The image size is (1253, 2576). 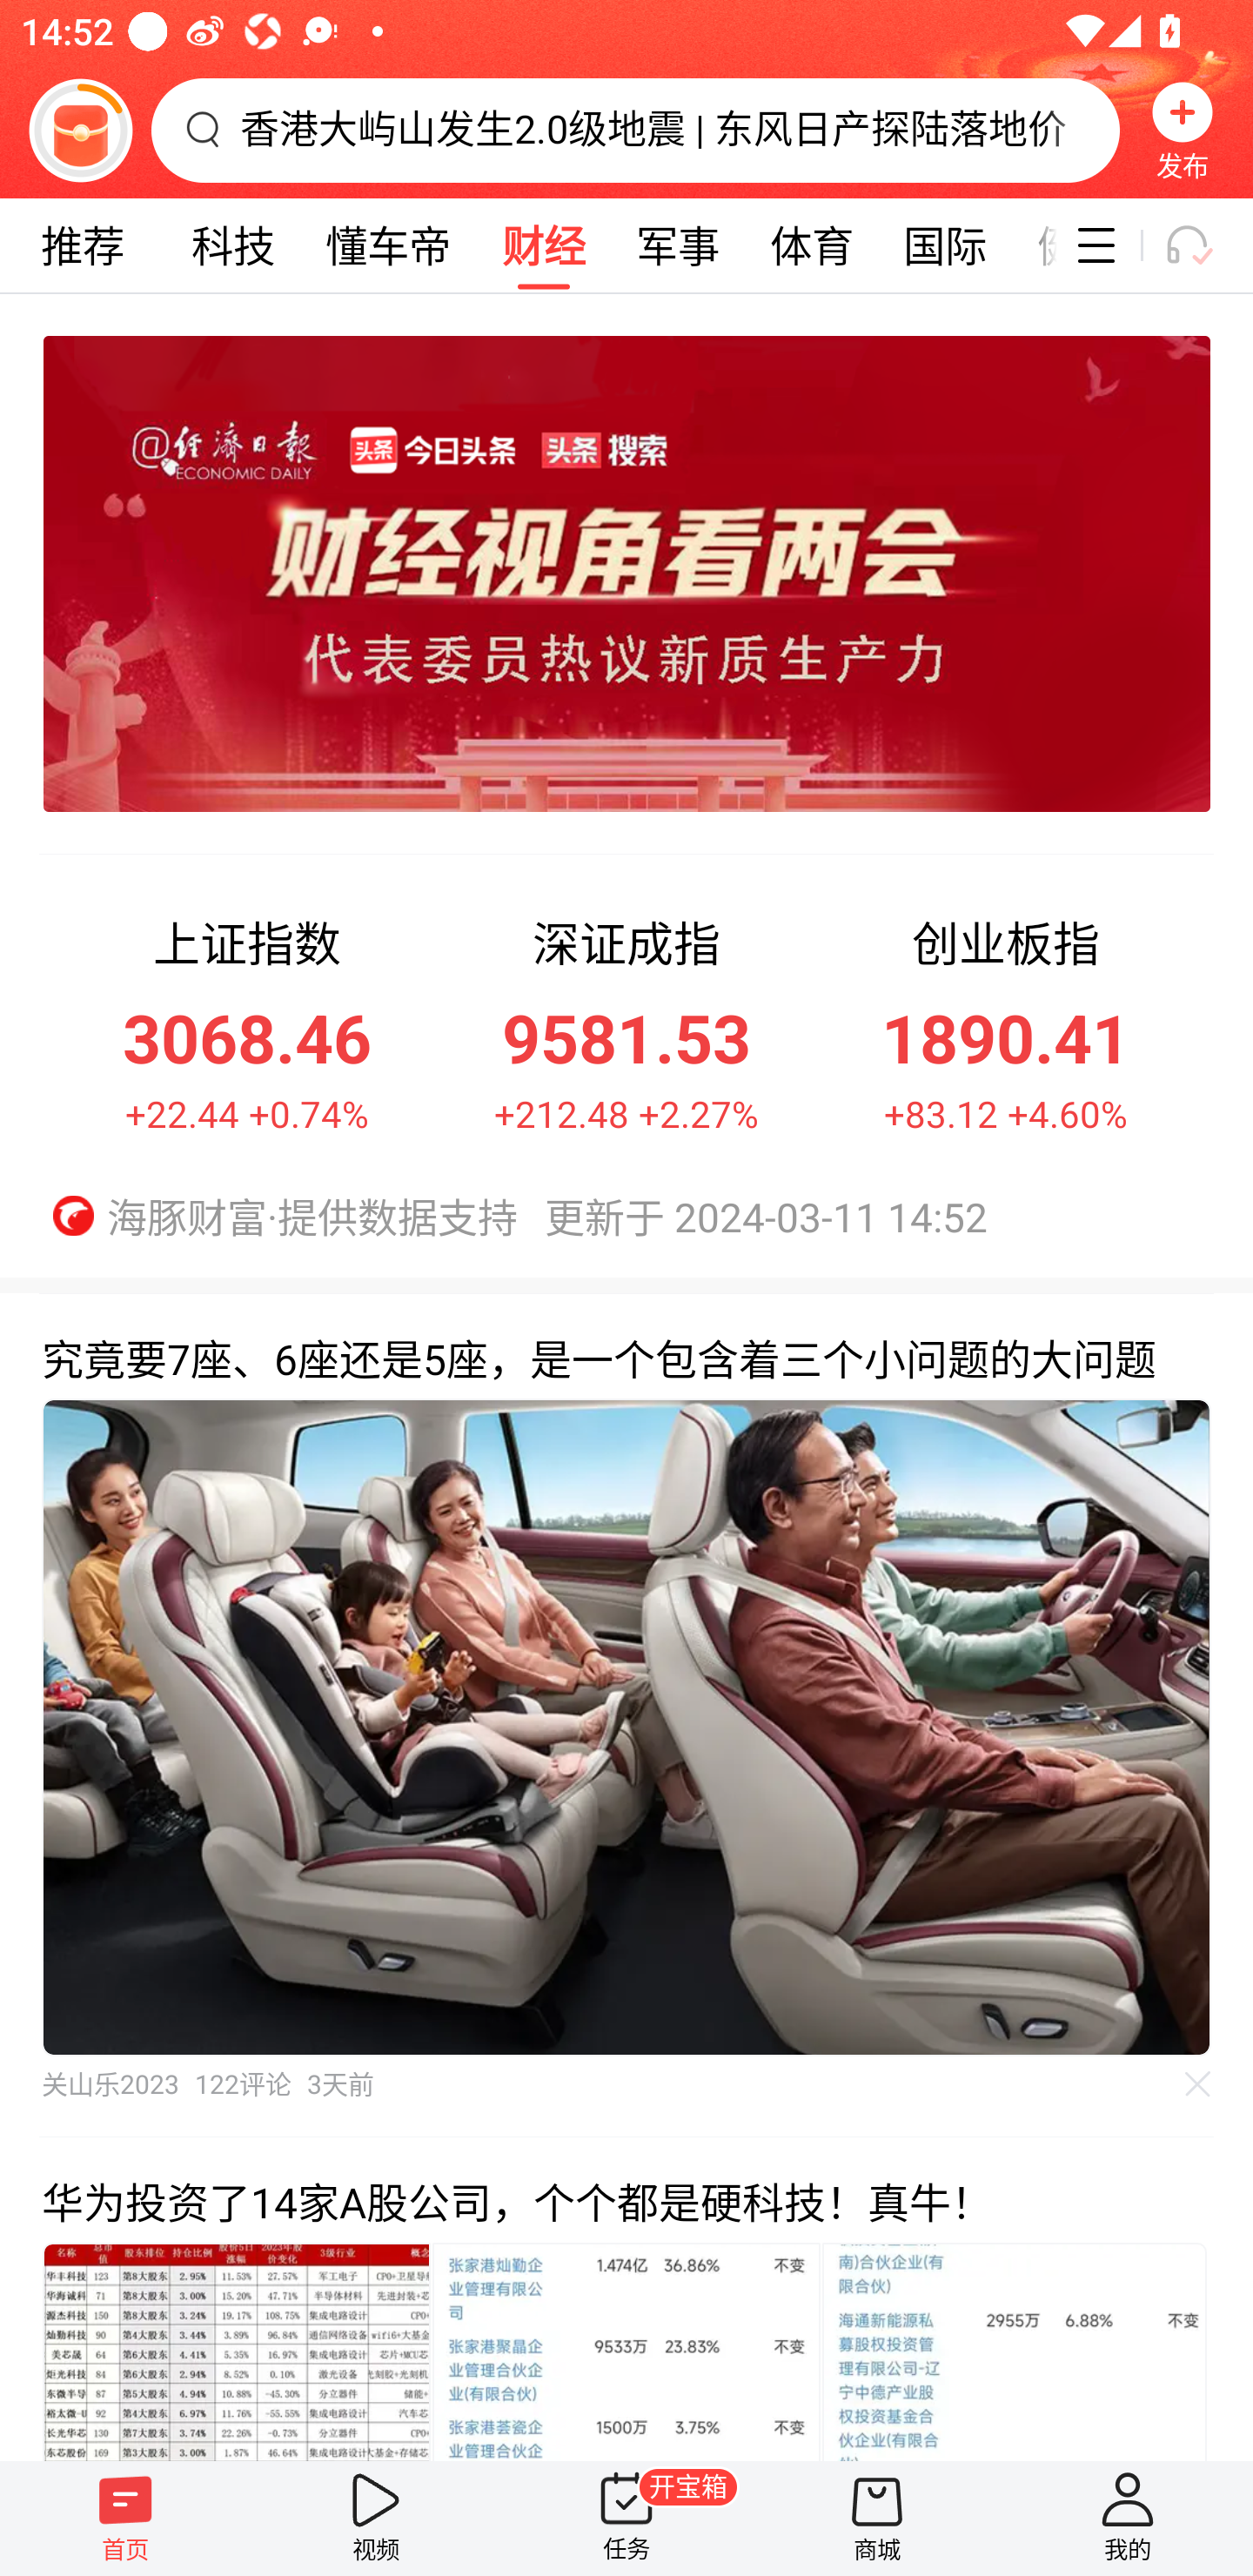 I want to click on 科技, so click(x=233, y=245).